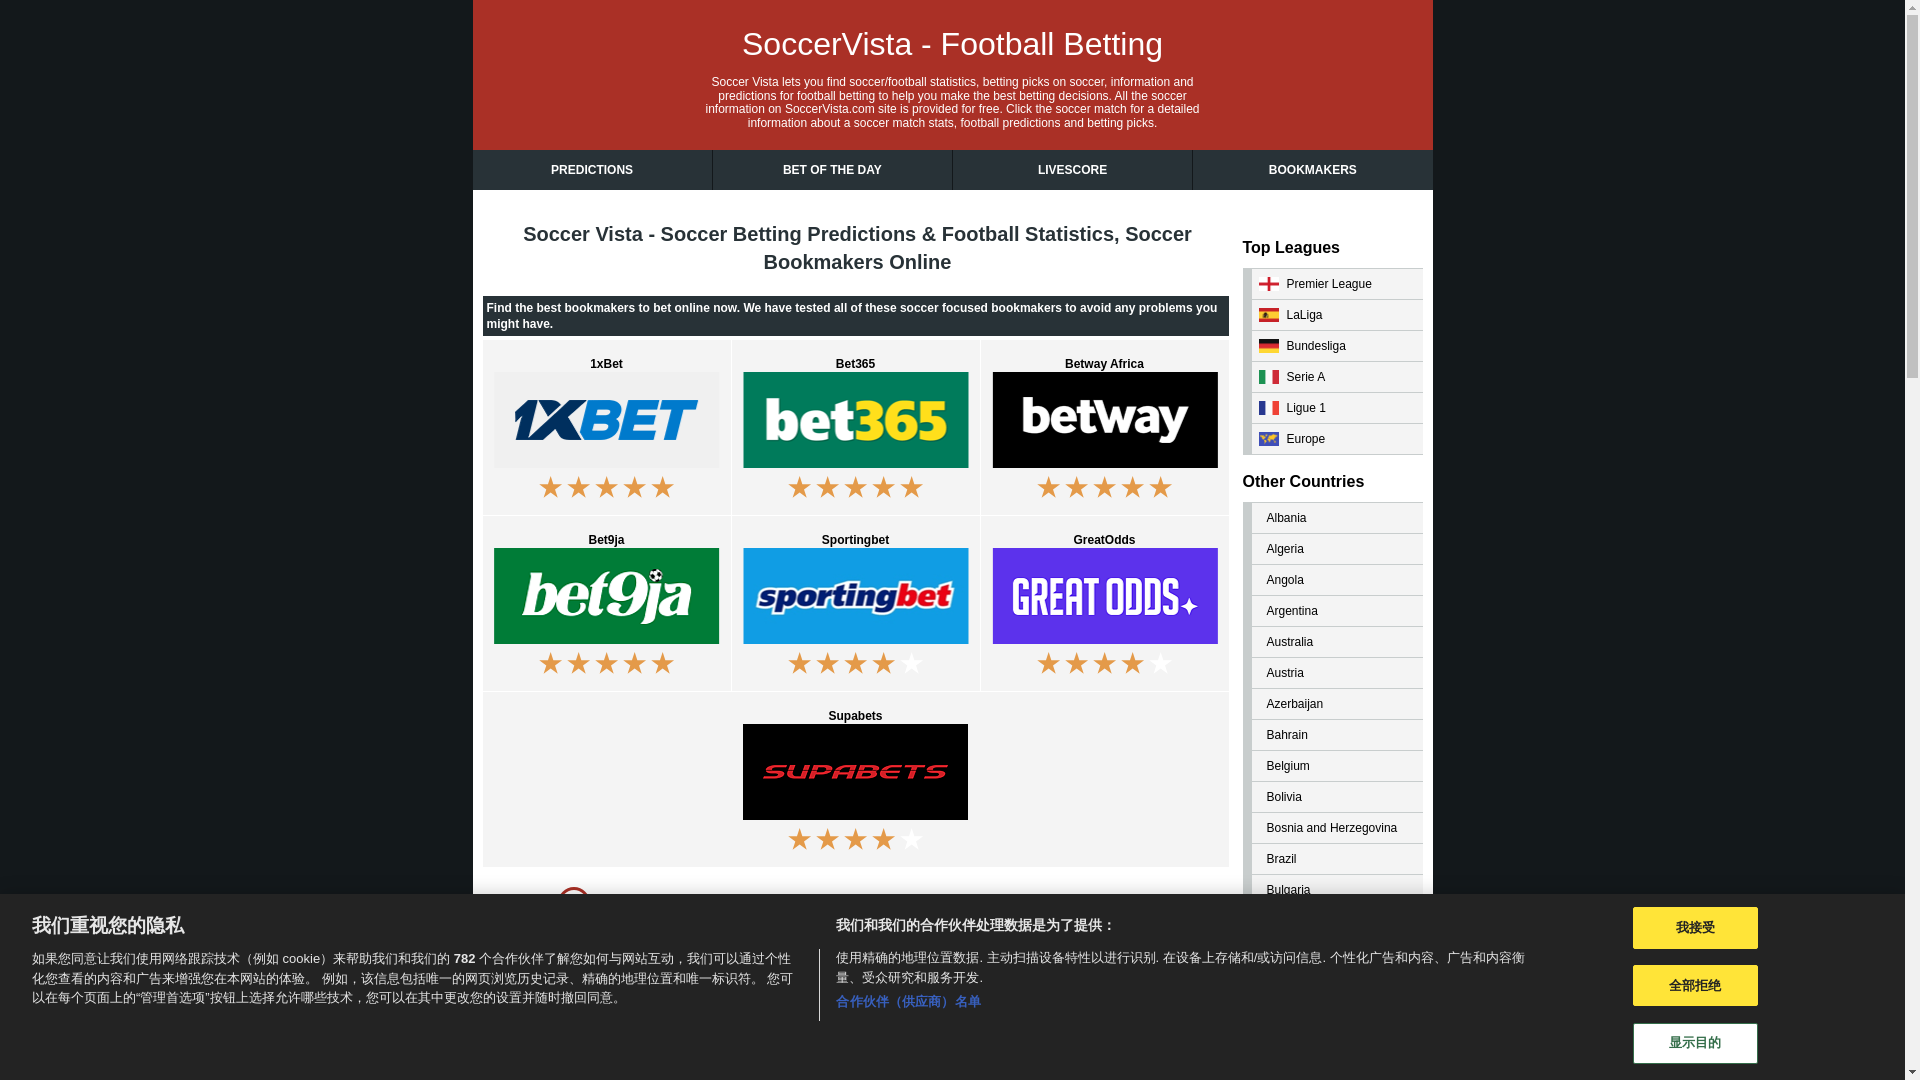 This screenshot has width=1920, height=1080. What do you see at coordinates (855, 428) in the screenshot?
I see `Bet365` at bounding box center [855, 428].